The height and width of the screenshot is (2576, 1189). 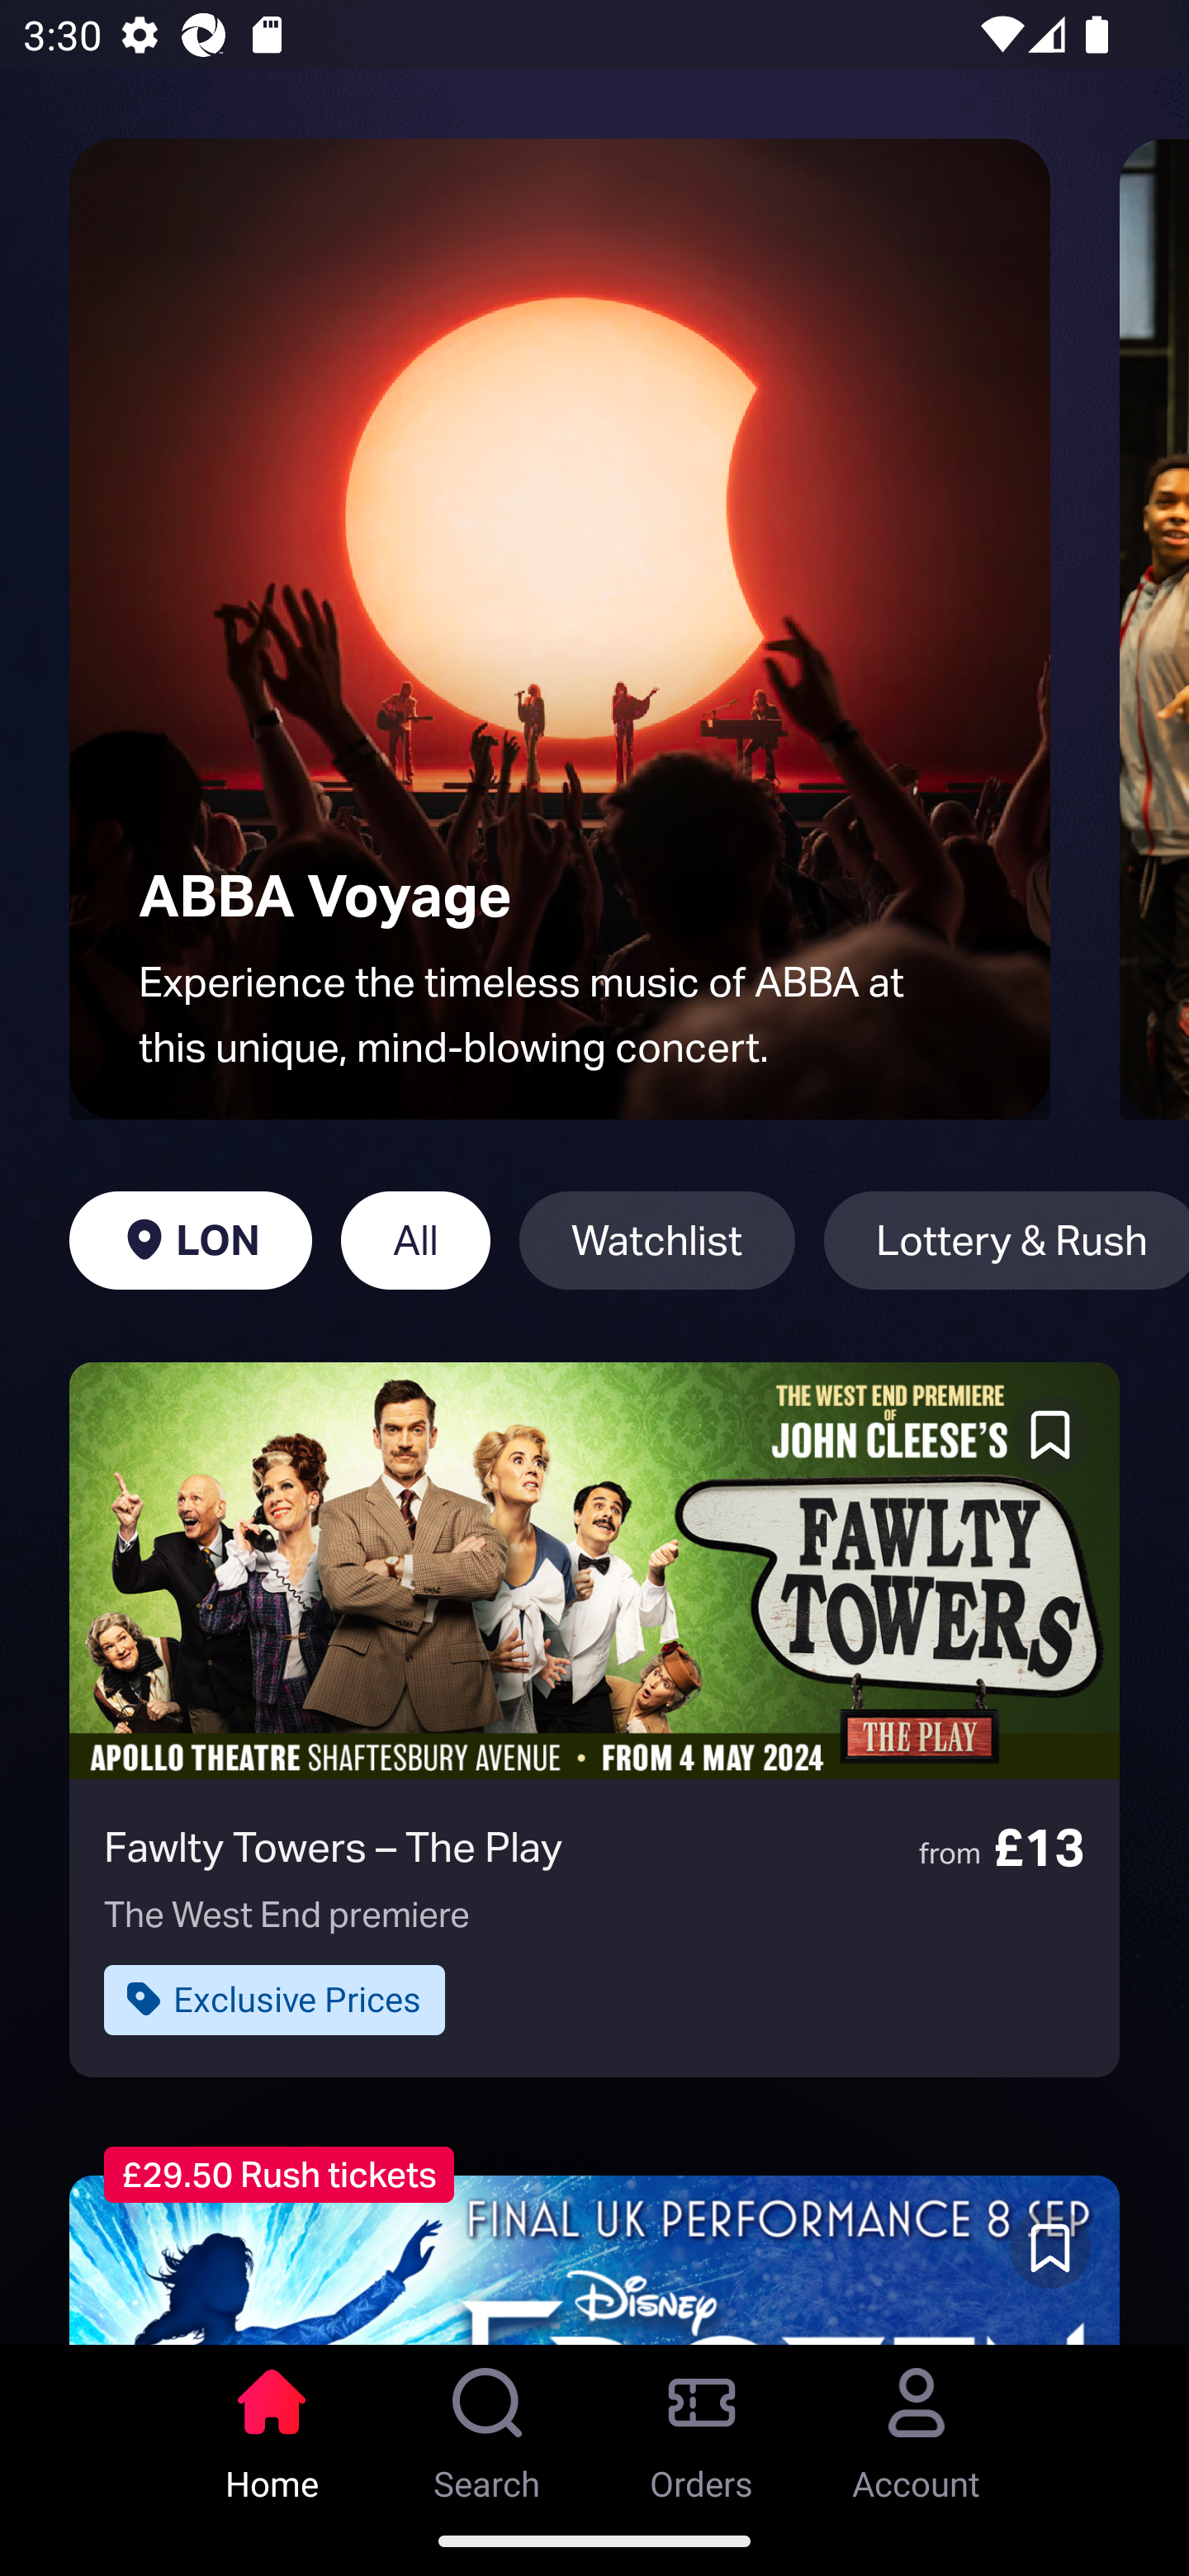 I want to click on All, so click(x=415, y=1240).